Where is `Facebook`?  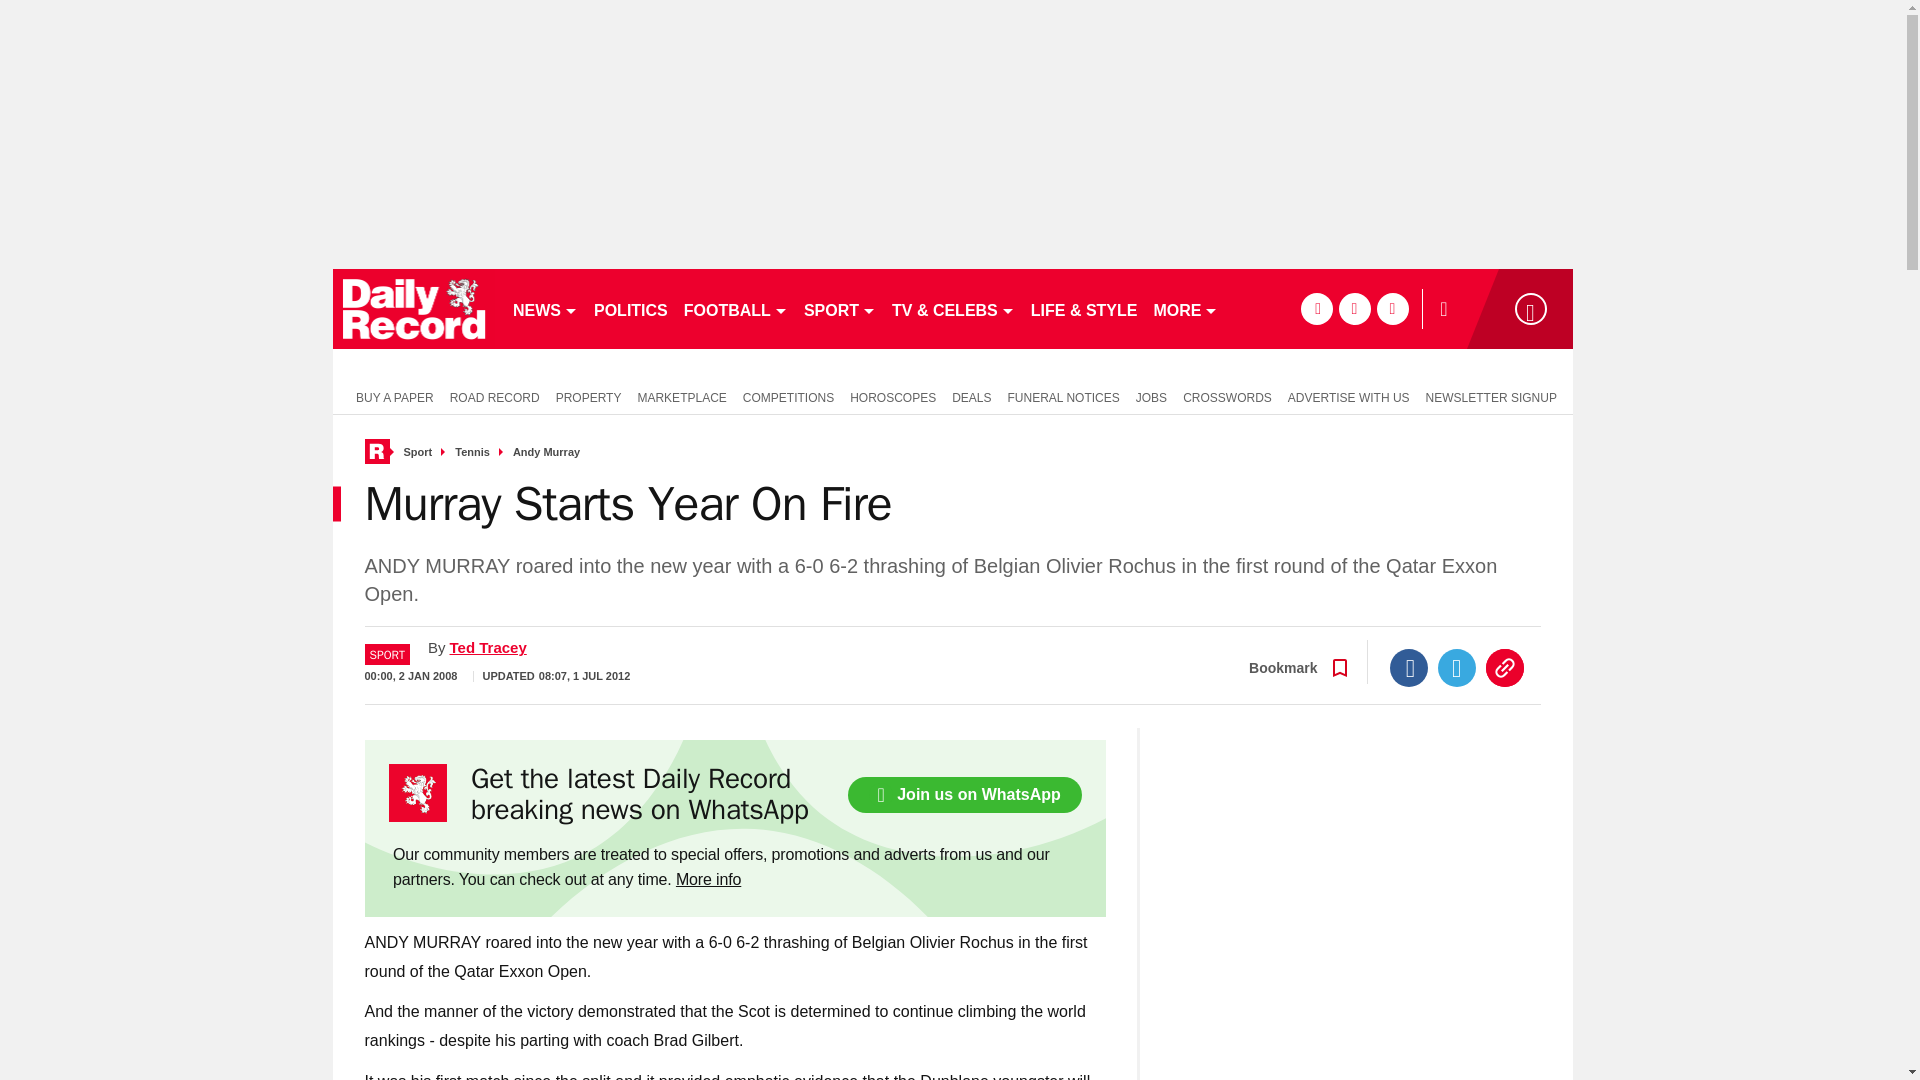
Facebook is located at coordinates (1409, 668).